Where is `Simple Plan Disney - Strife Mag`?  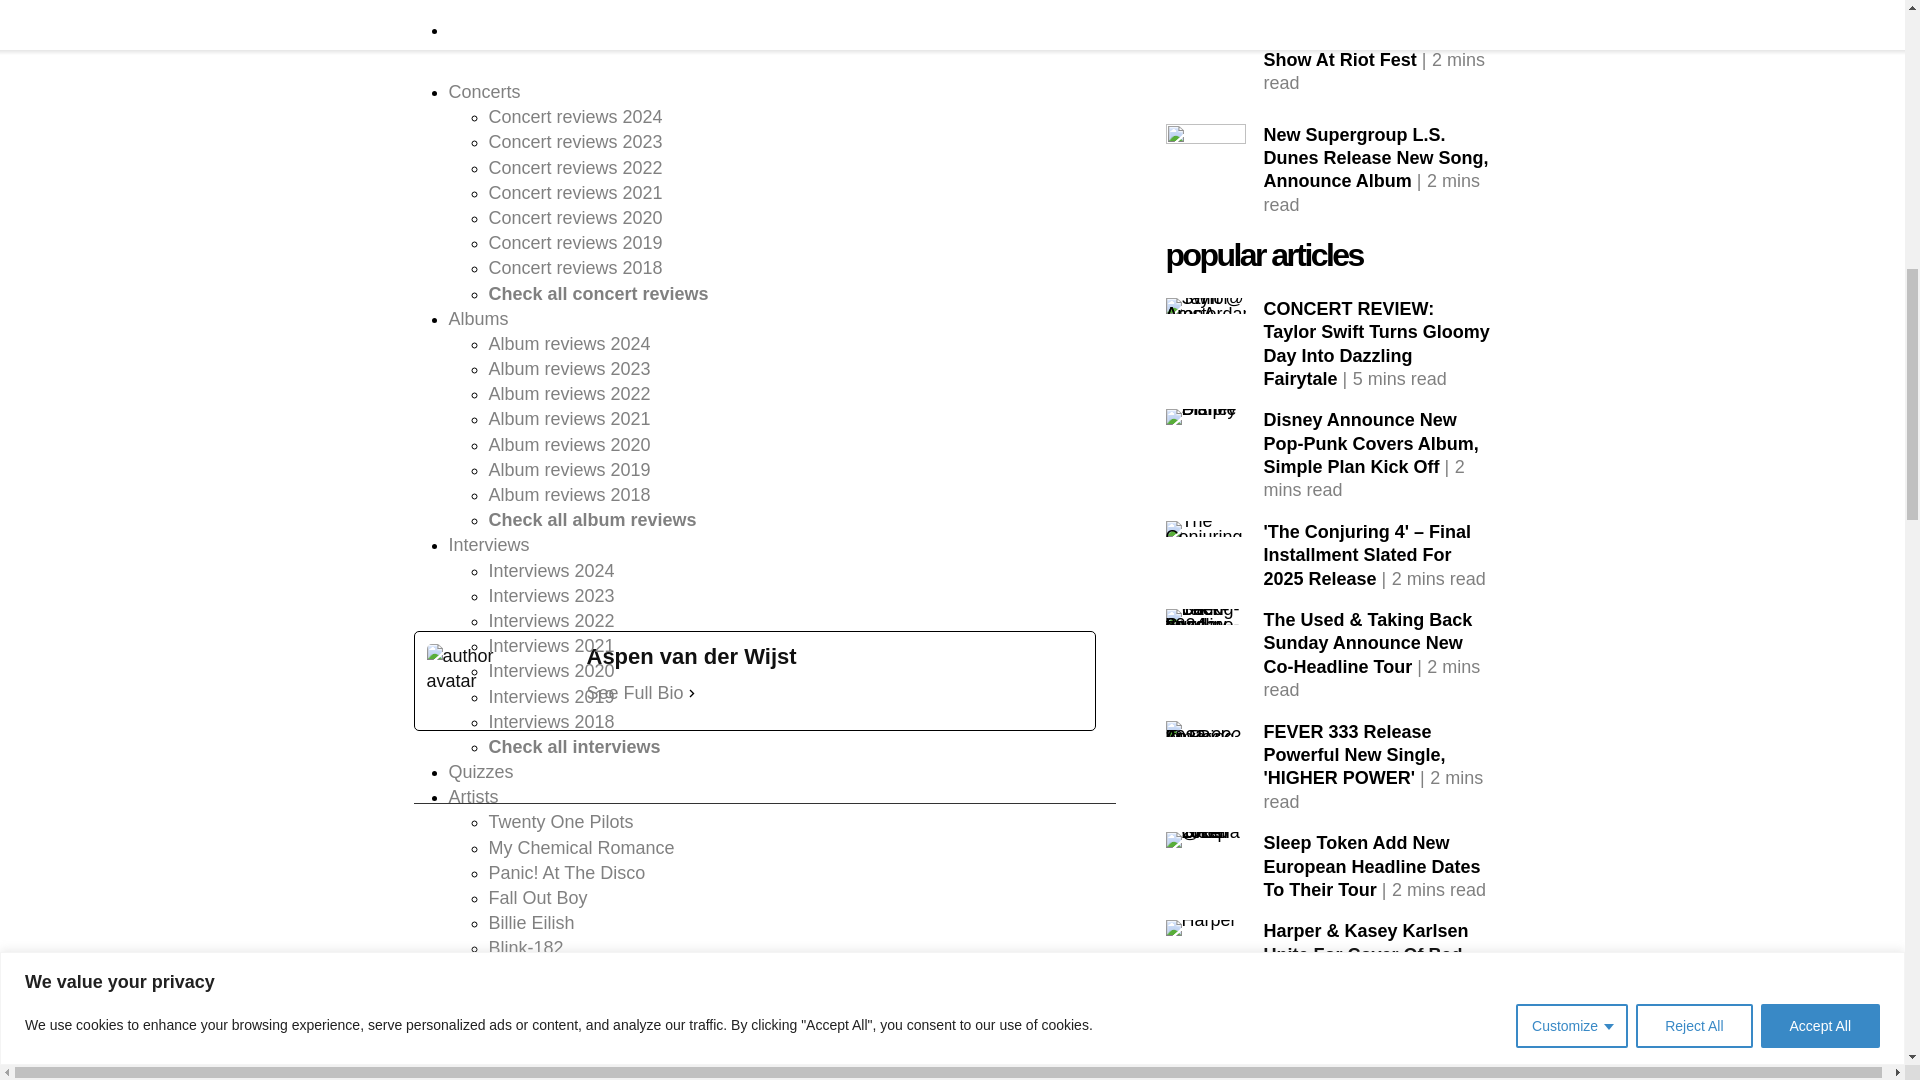
Simple Plan Disney - Strife Mag is located at coordinates (1206, 417).